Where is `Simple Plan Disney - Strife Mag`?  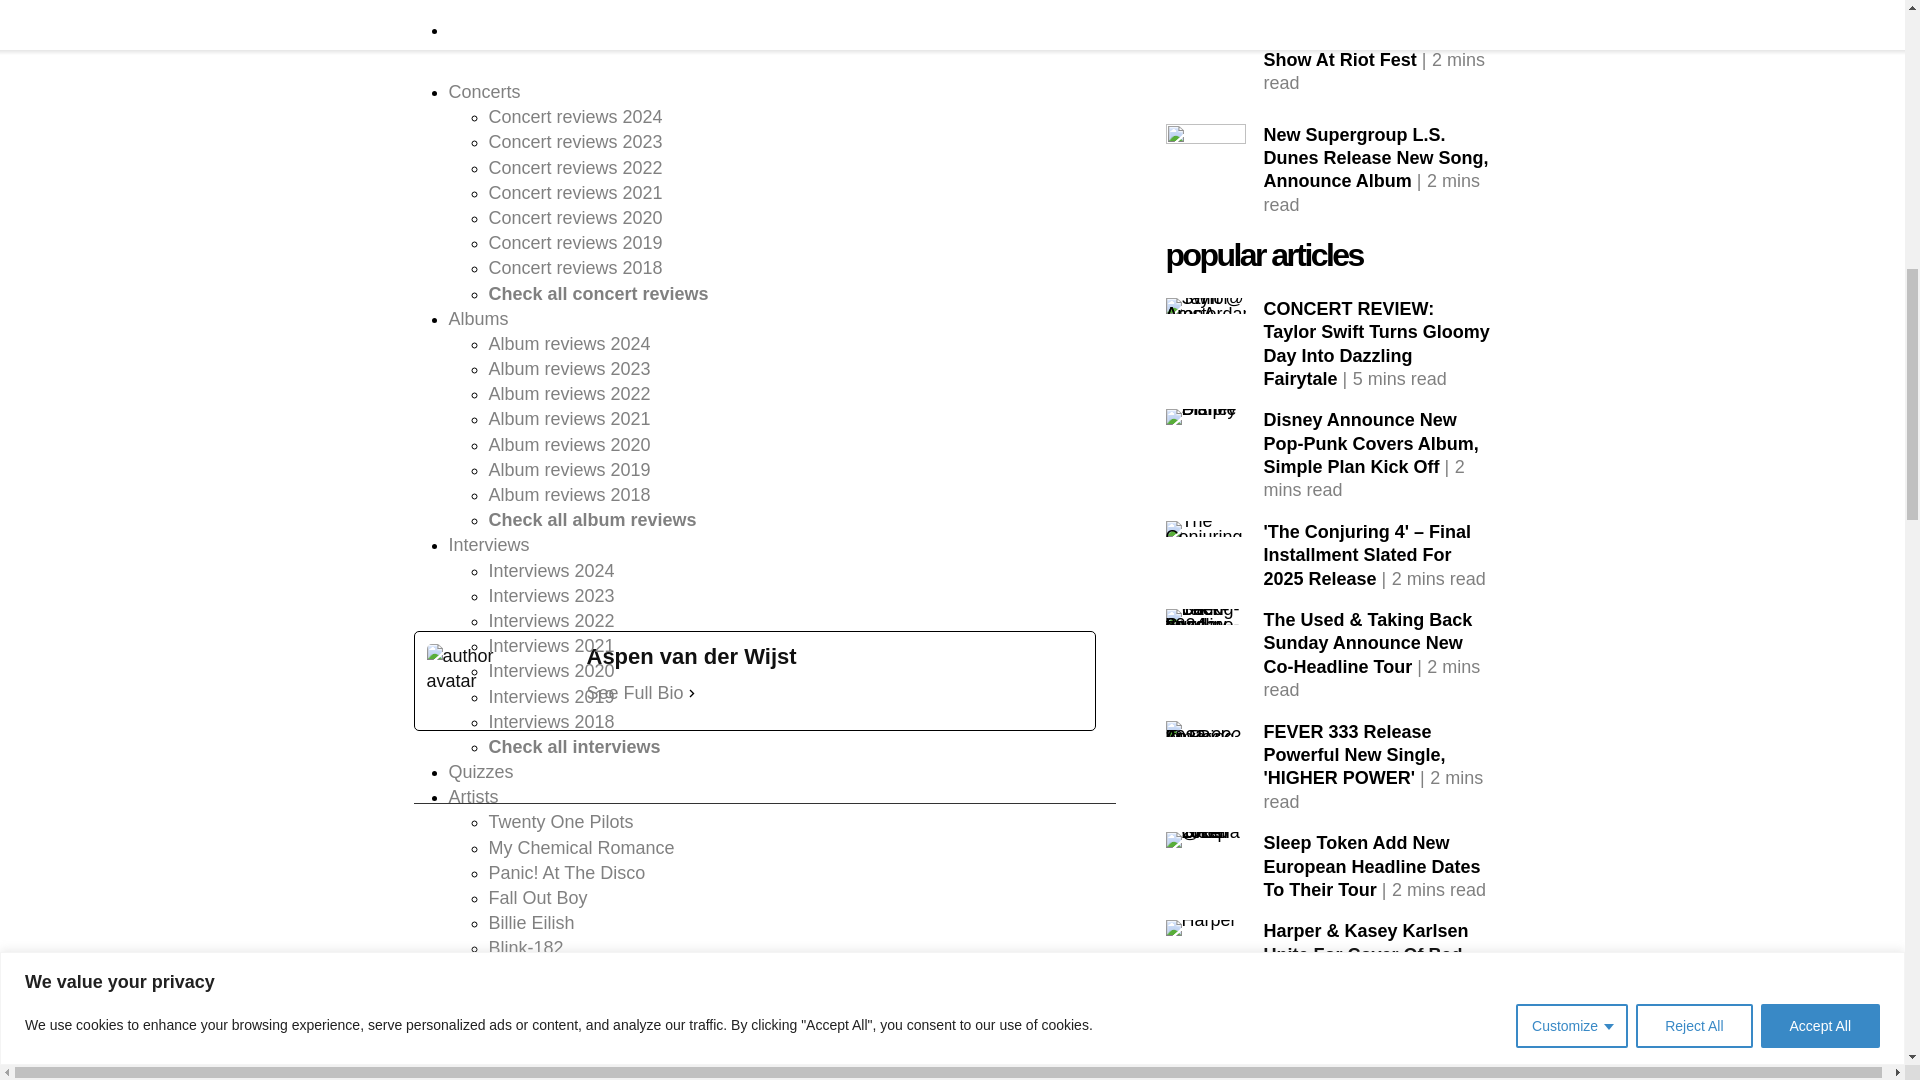
Simple Plan Disney - Strife Mag is located at coordinates (1206, 417).